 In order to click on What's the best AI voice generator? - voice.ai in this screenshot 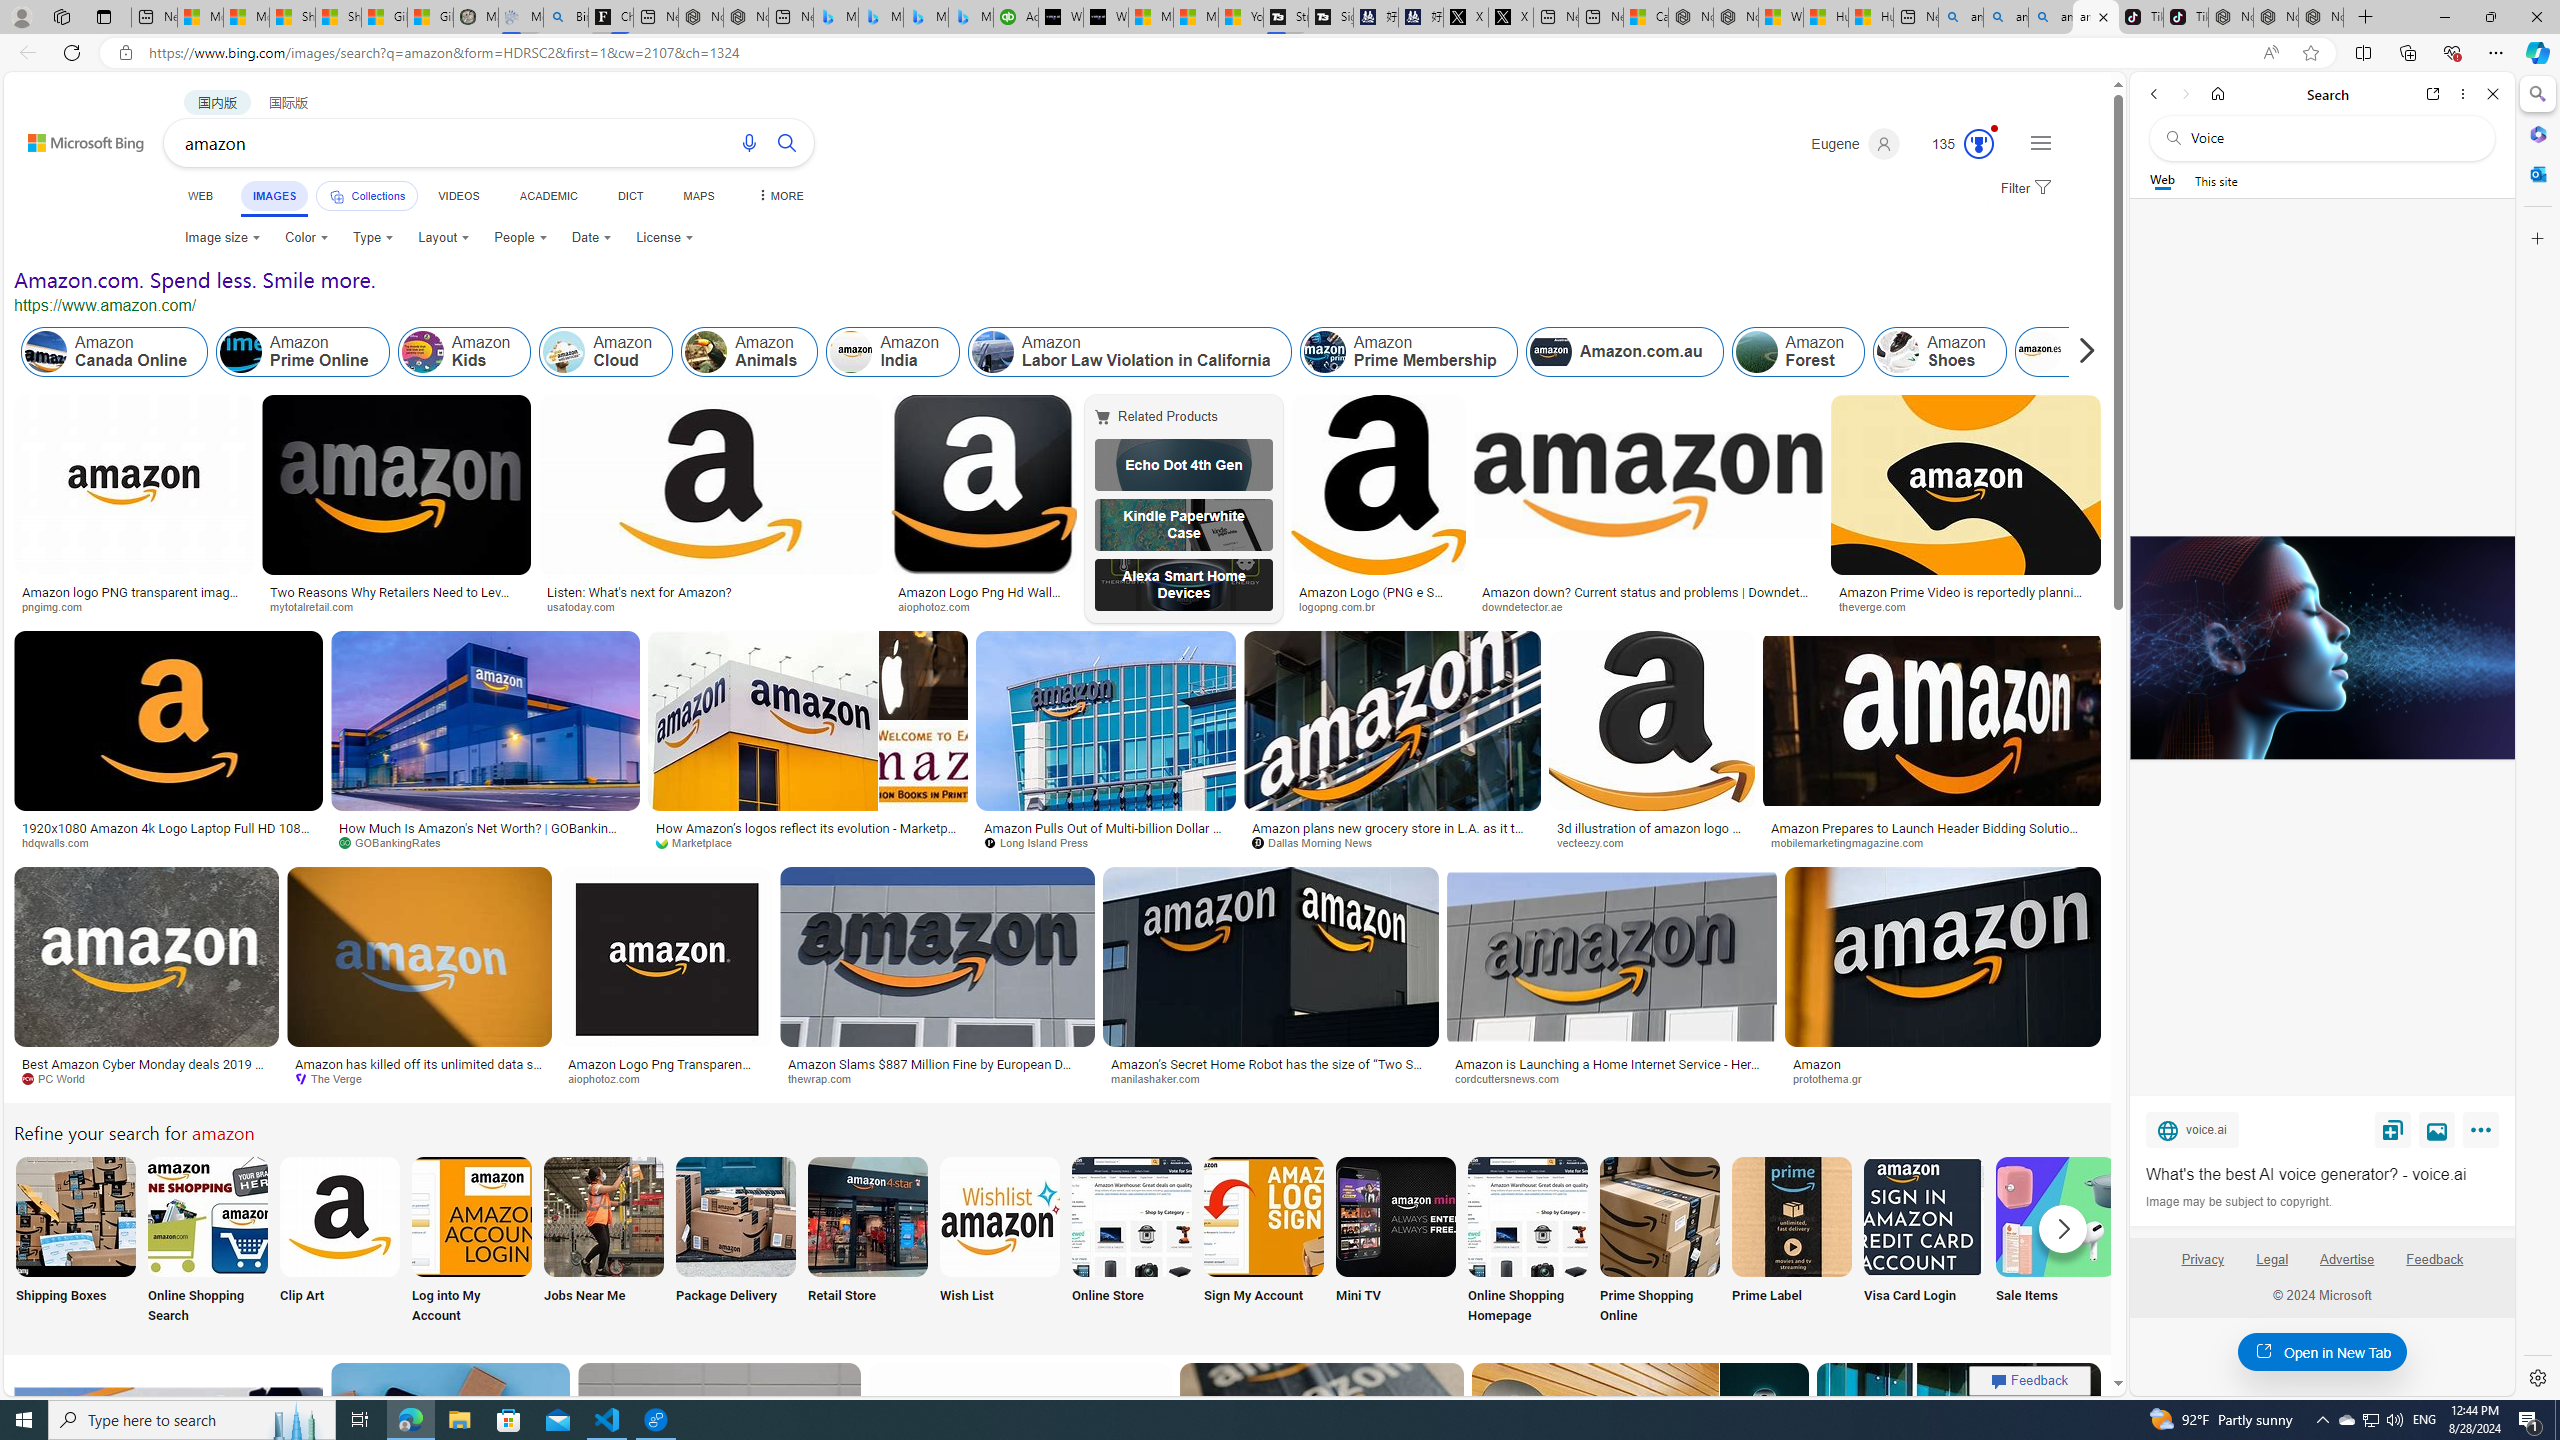, I will do `click(1106, 17)`.